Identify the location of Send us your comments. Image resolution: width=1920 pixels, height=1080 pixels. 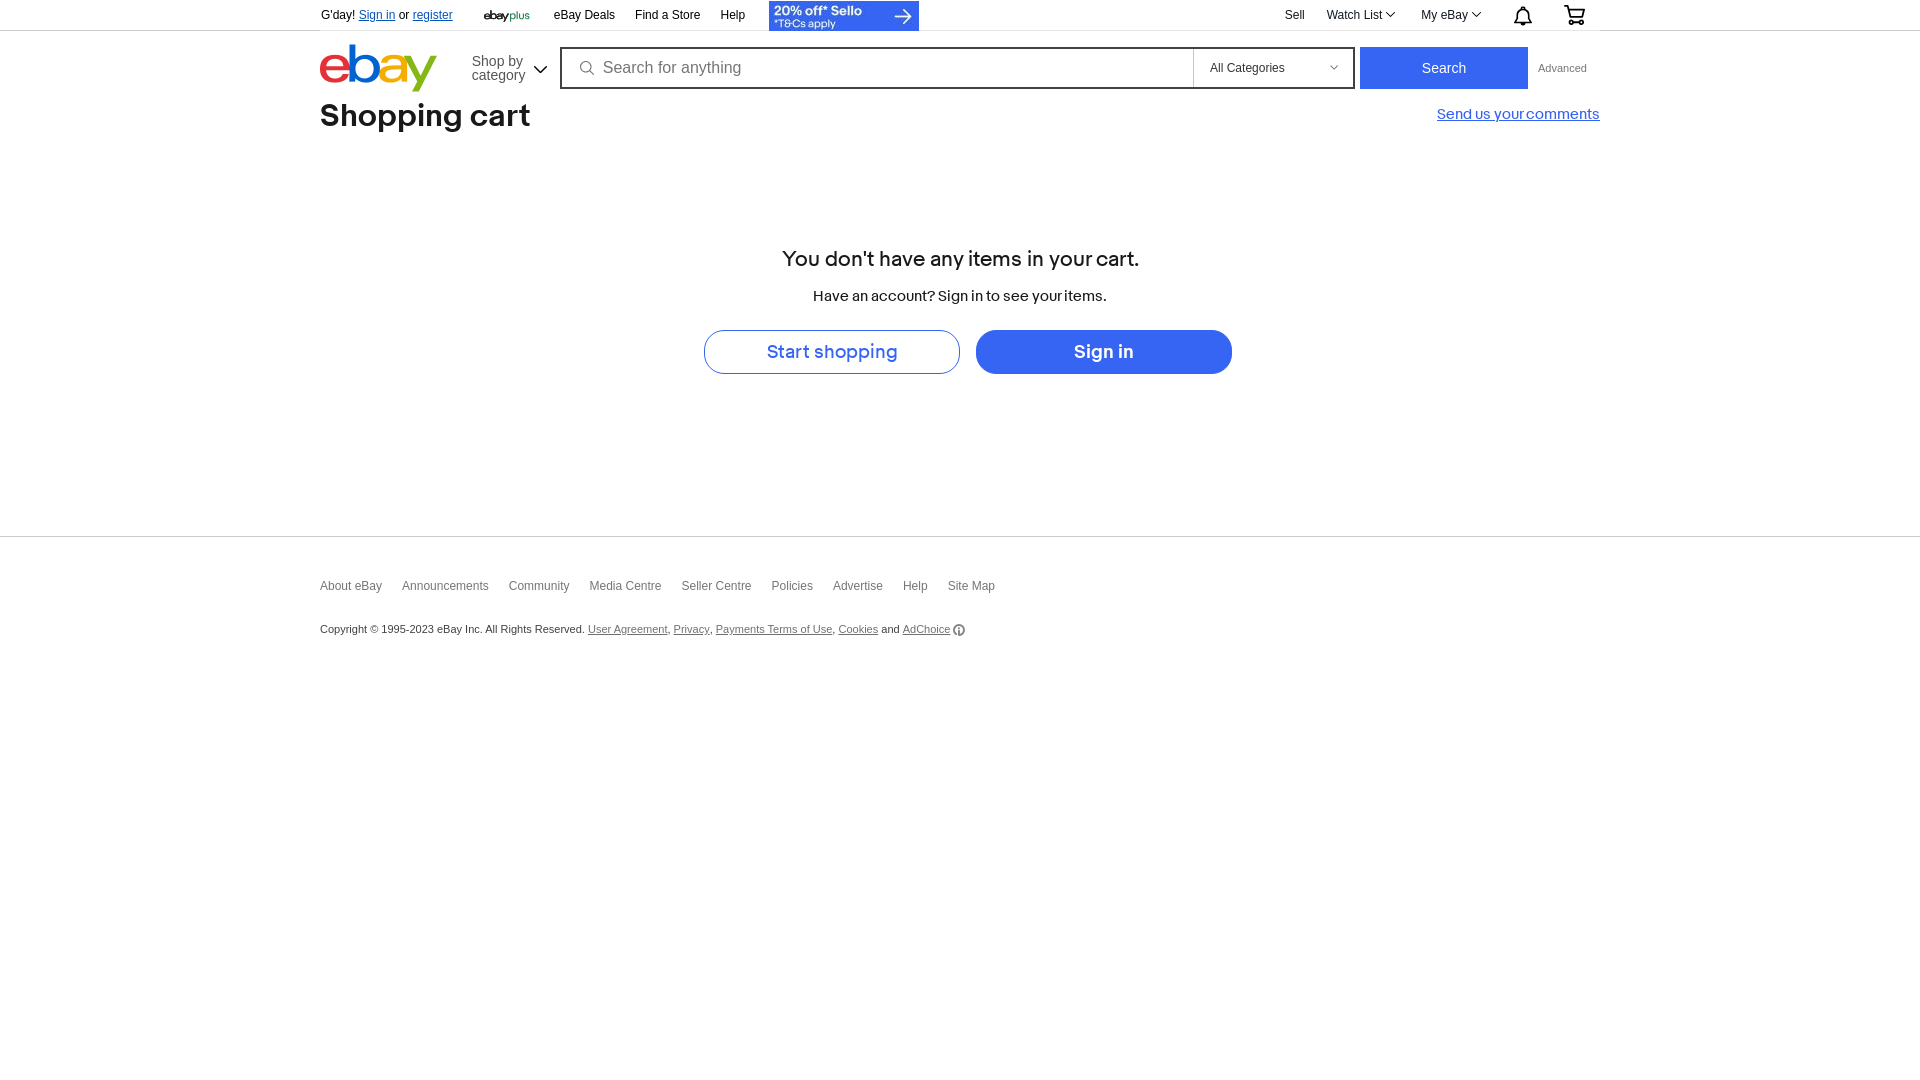
(1518, 114).